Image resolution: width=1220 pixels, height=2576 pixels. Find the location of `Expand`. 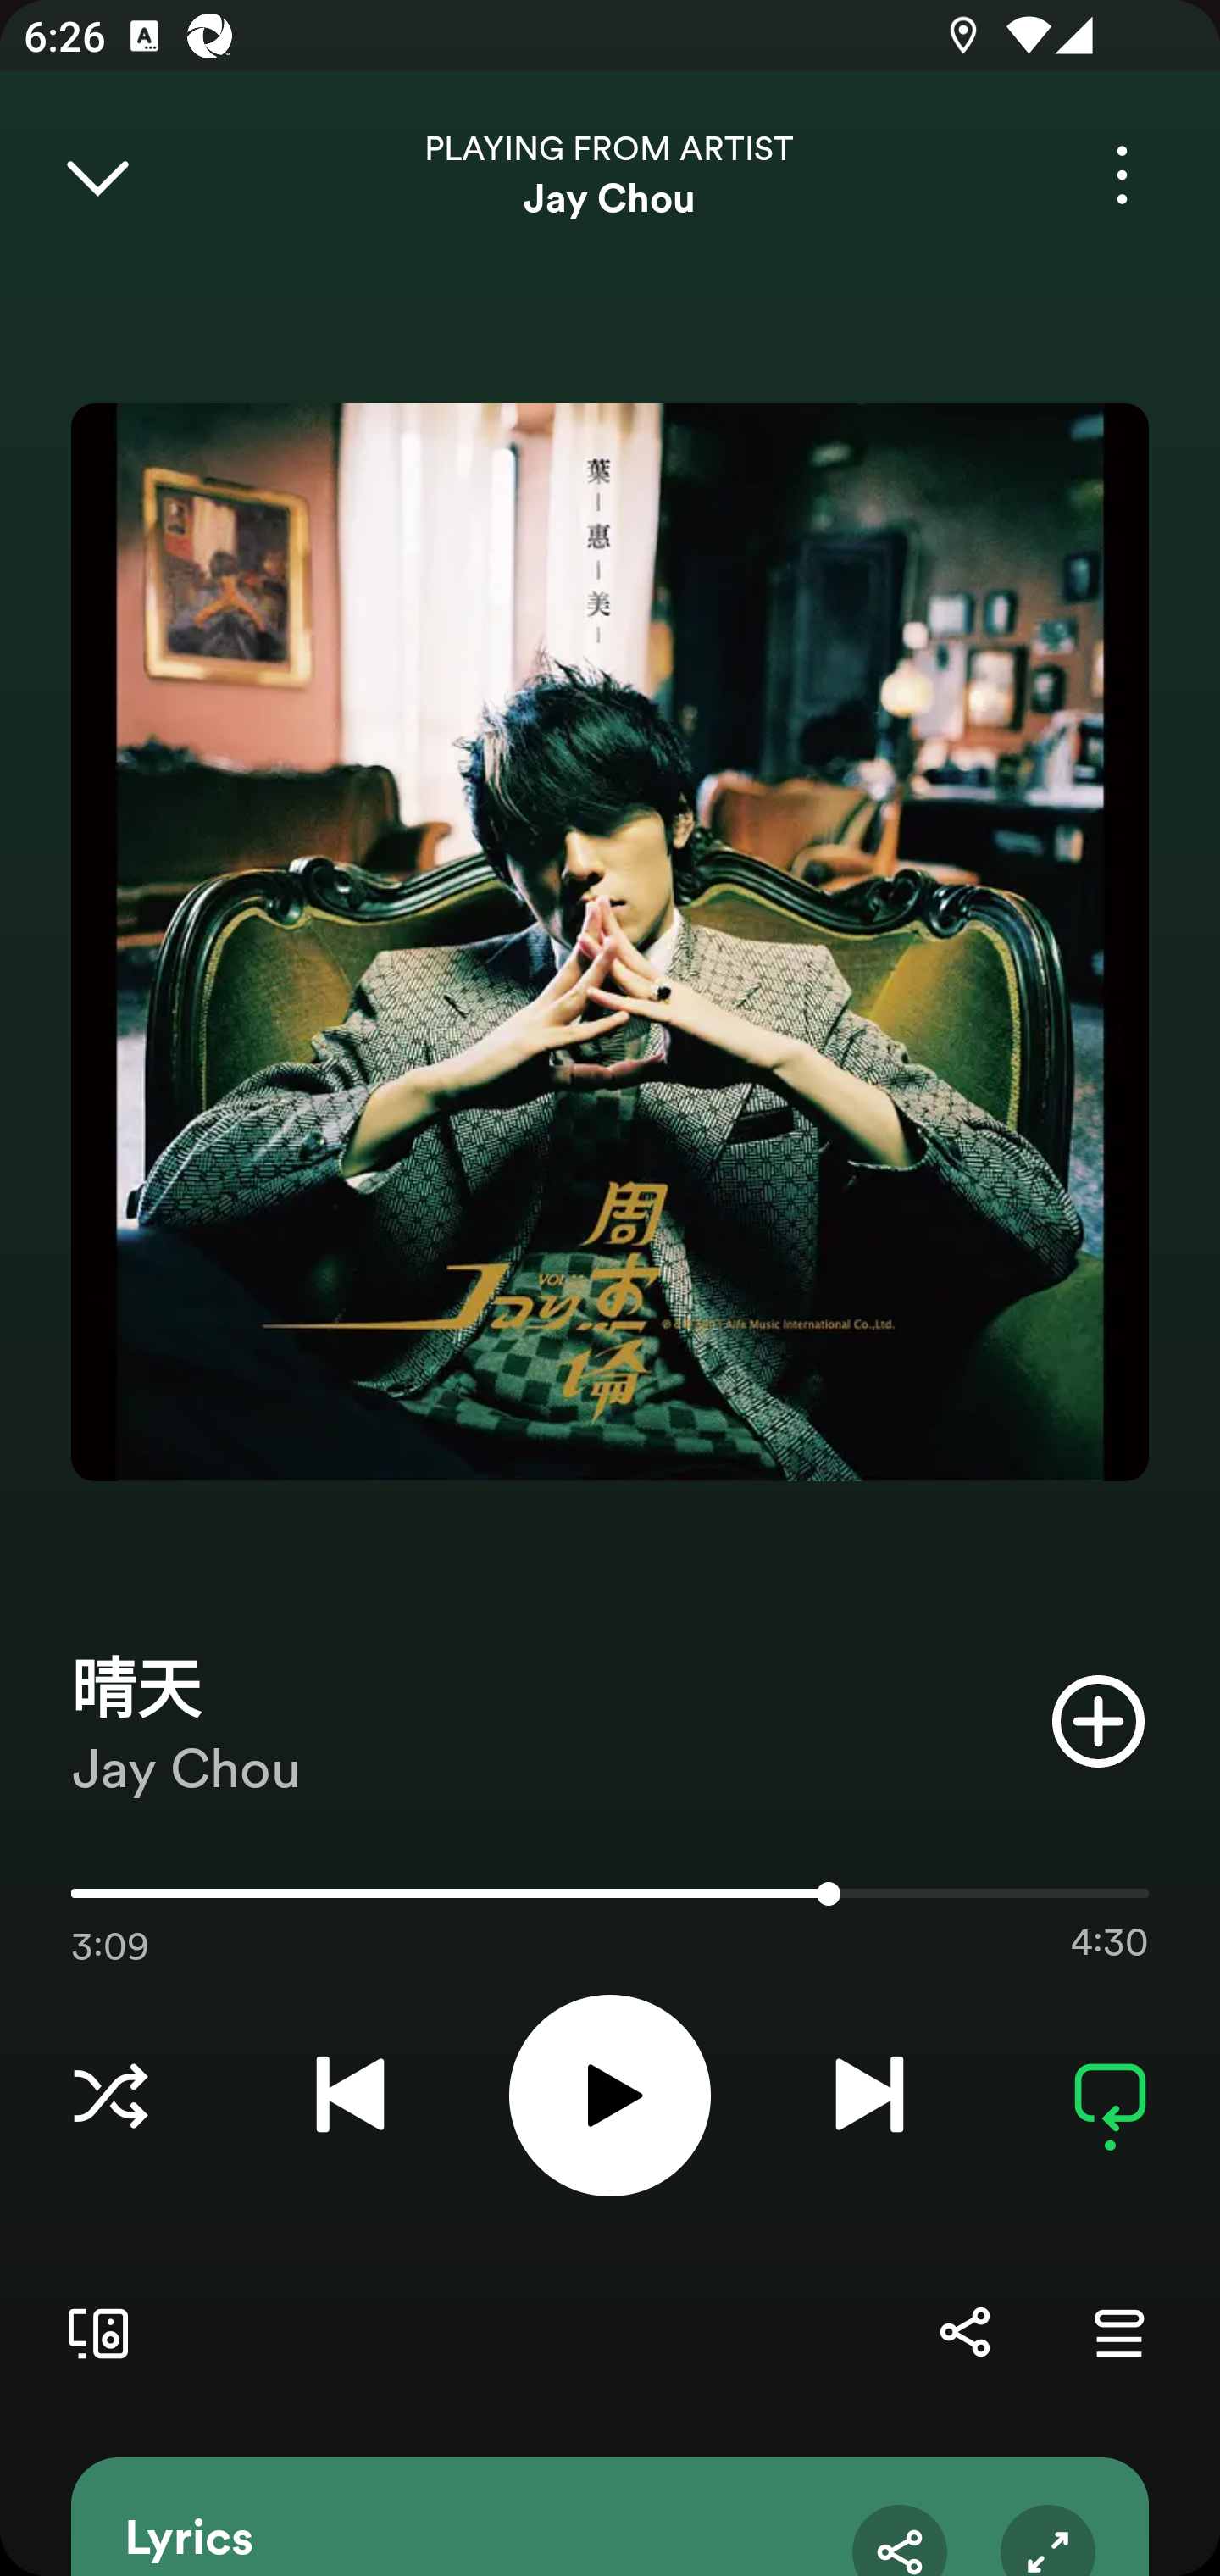

Expand is located at coordinates (1047, 2540).